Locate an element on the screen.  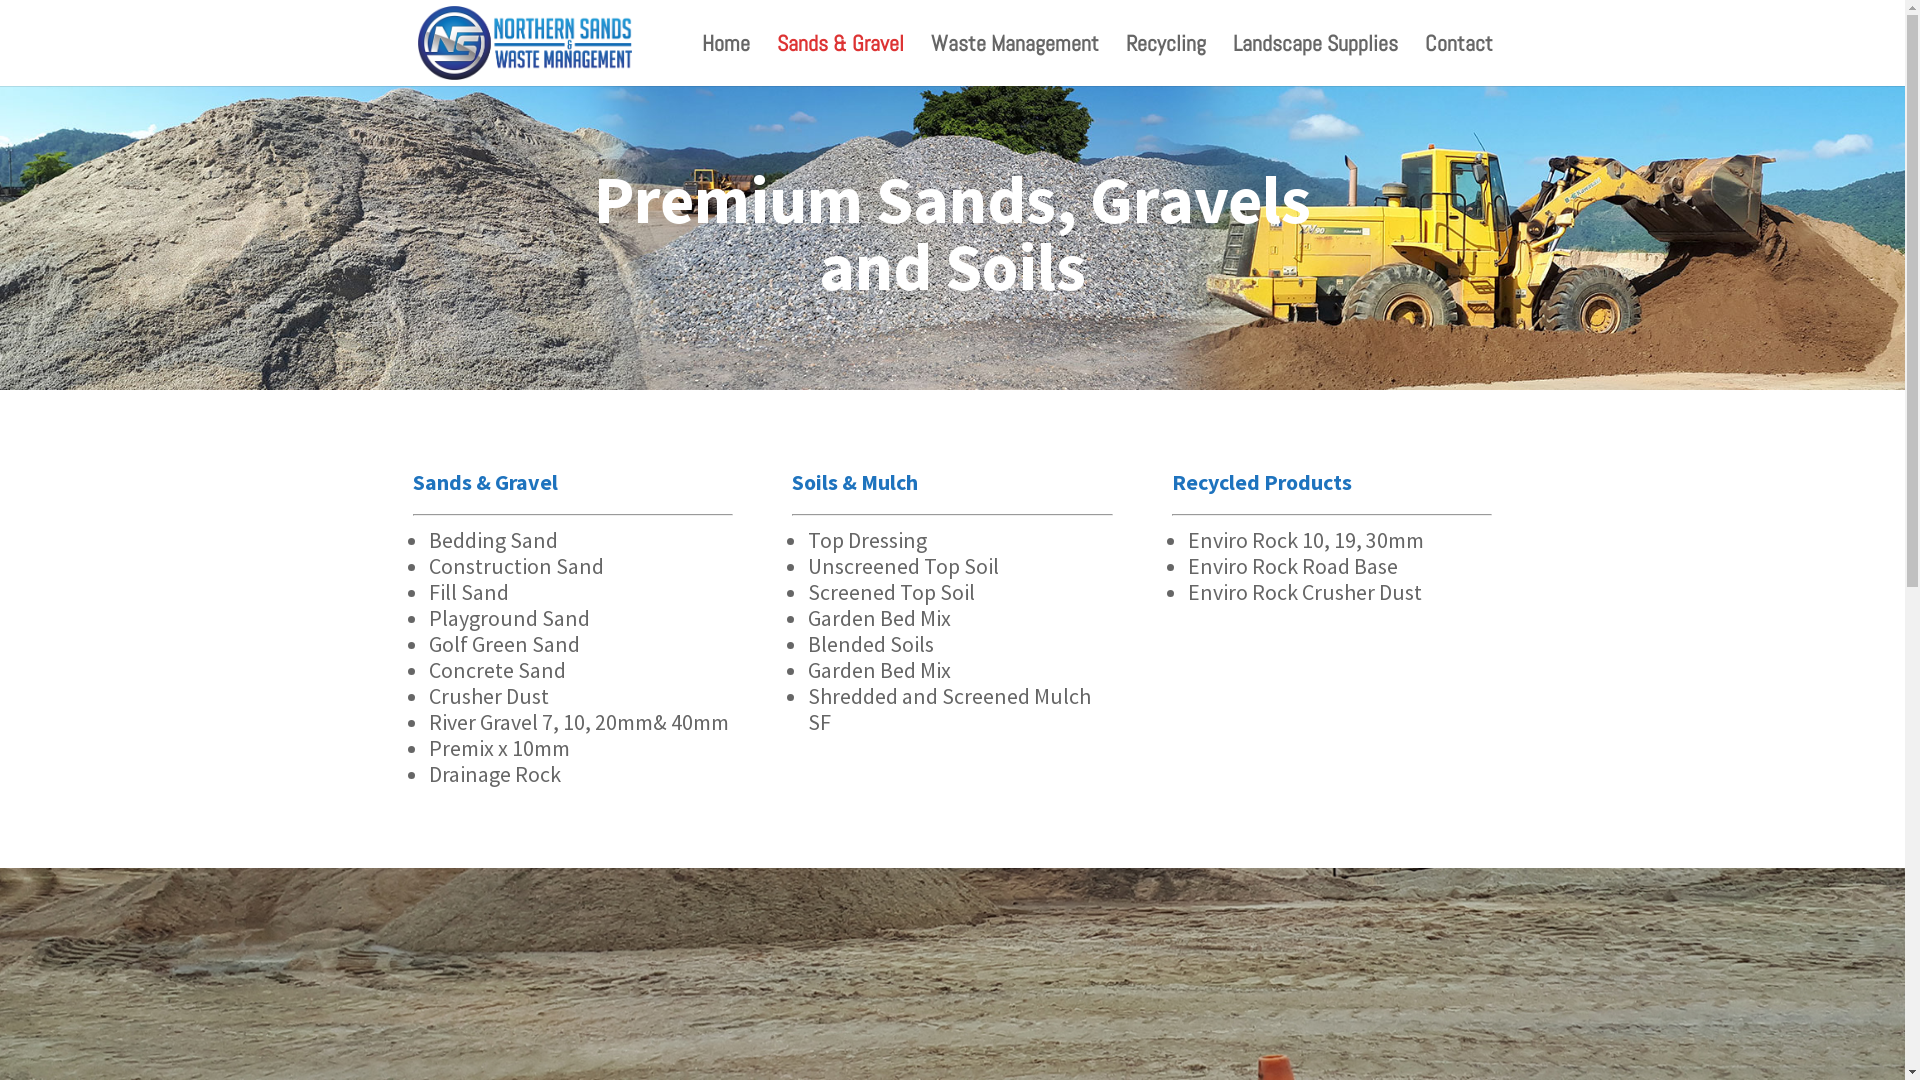
Recycling is located at coordinates (1166, 61).